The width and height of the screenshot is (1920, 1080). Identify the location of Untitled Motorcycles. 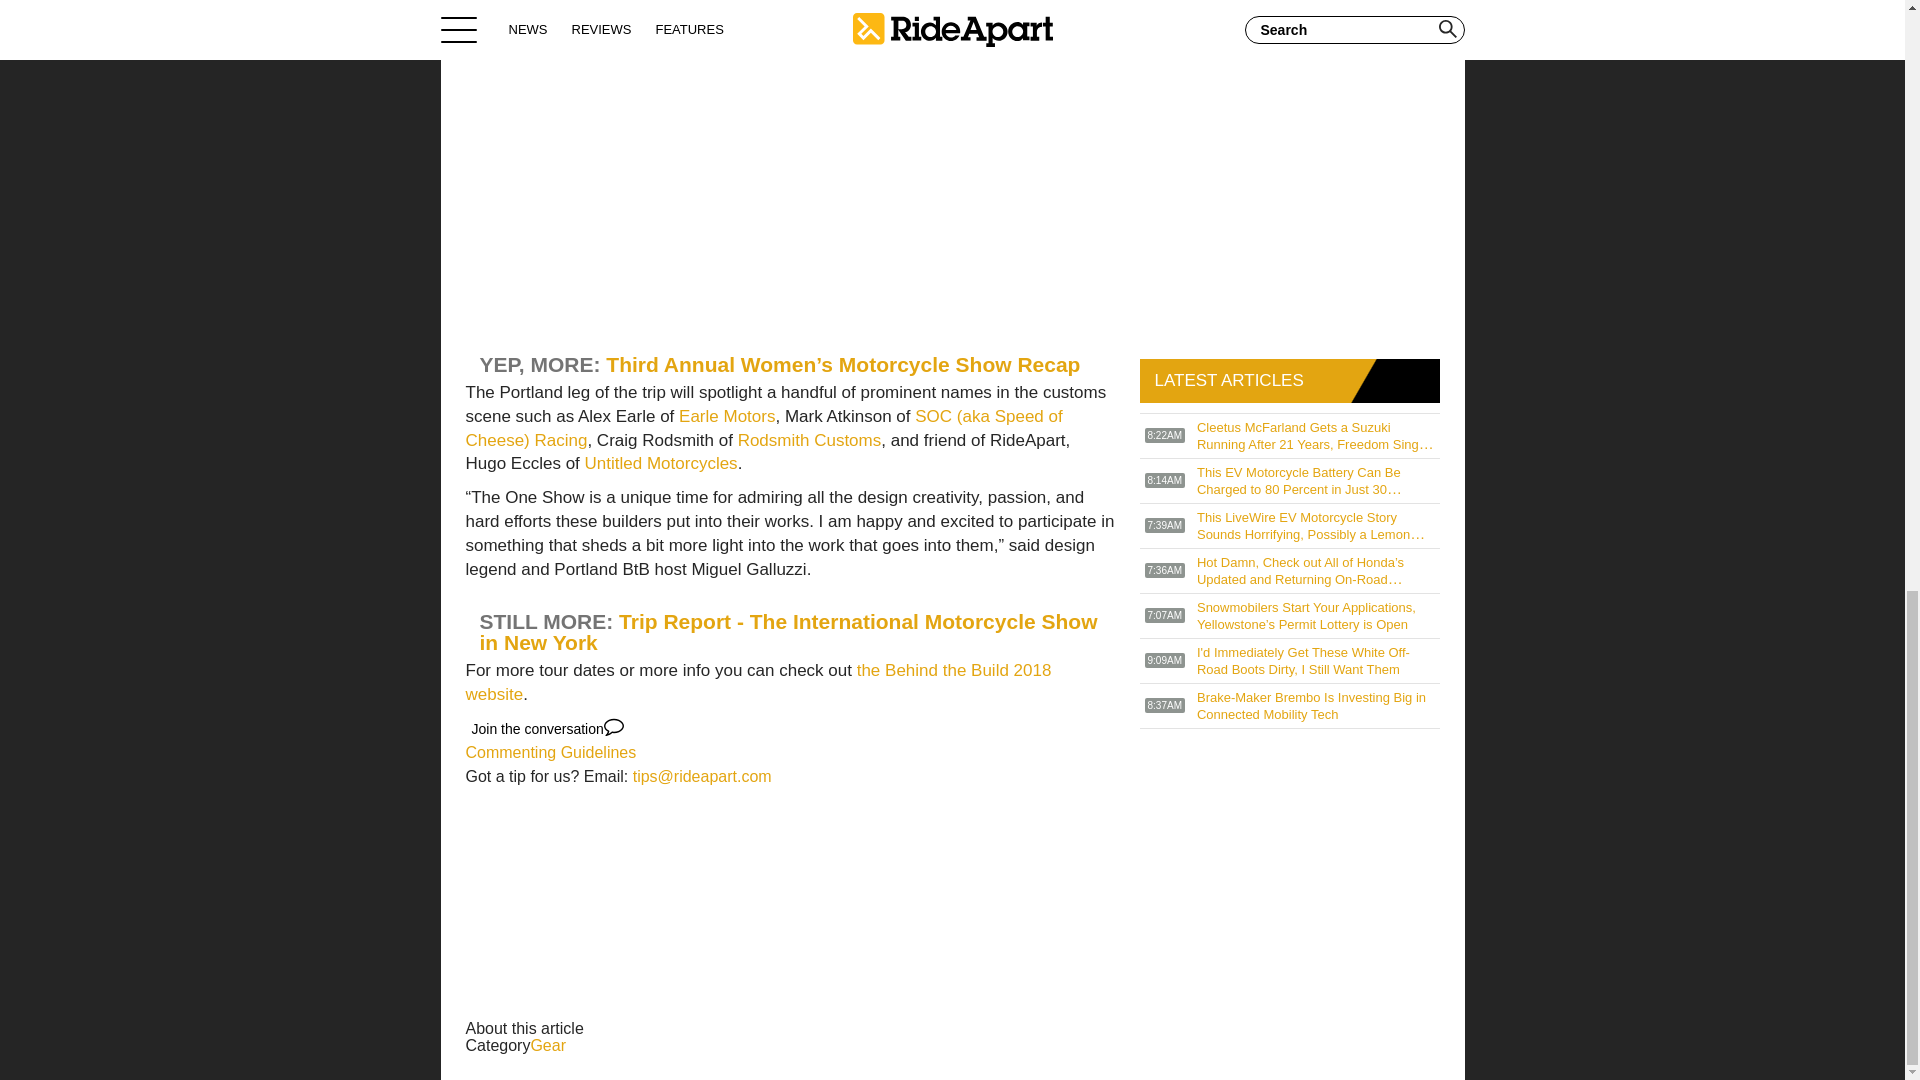
(661, 463).